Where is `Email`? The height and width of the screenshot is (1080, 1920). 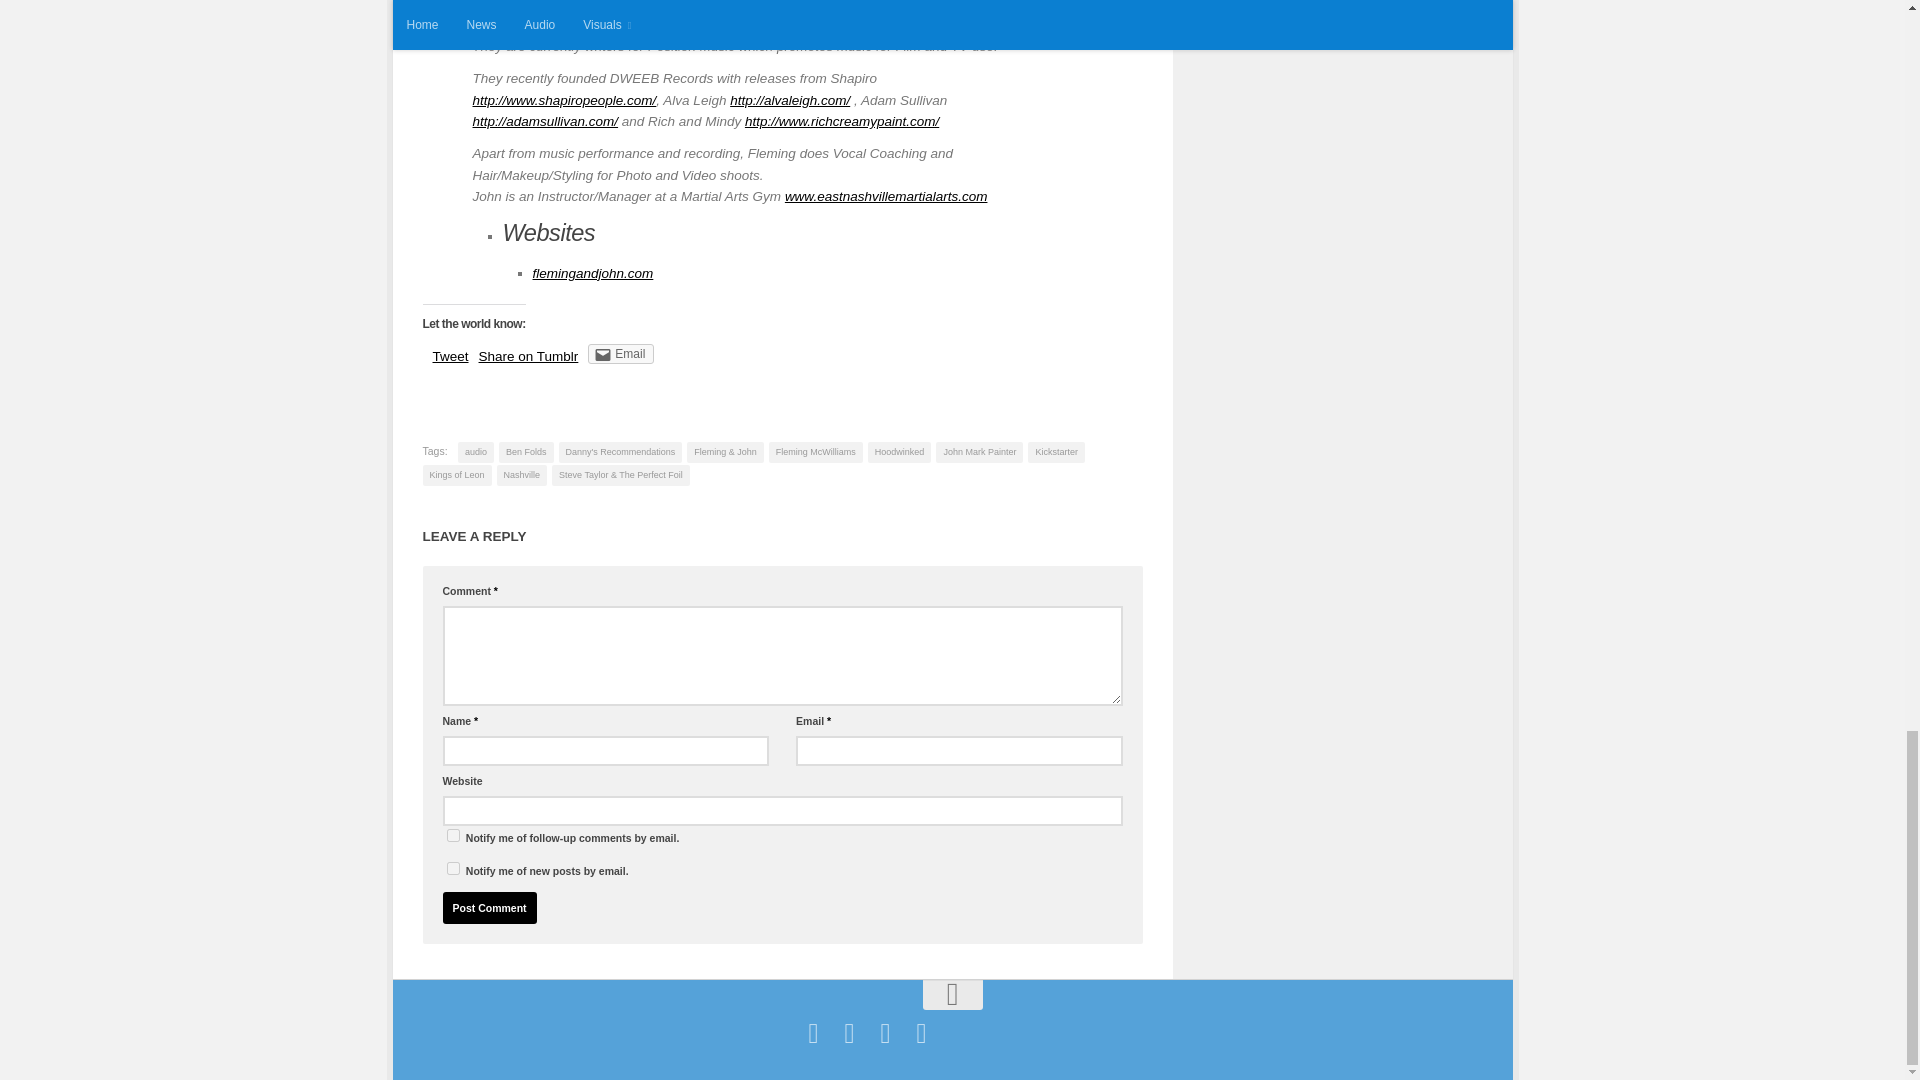
Email is located at coordinates (620, 354).